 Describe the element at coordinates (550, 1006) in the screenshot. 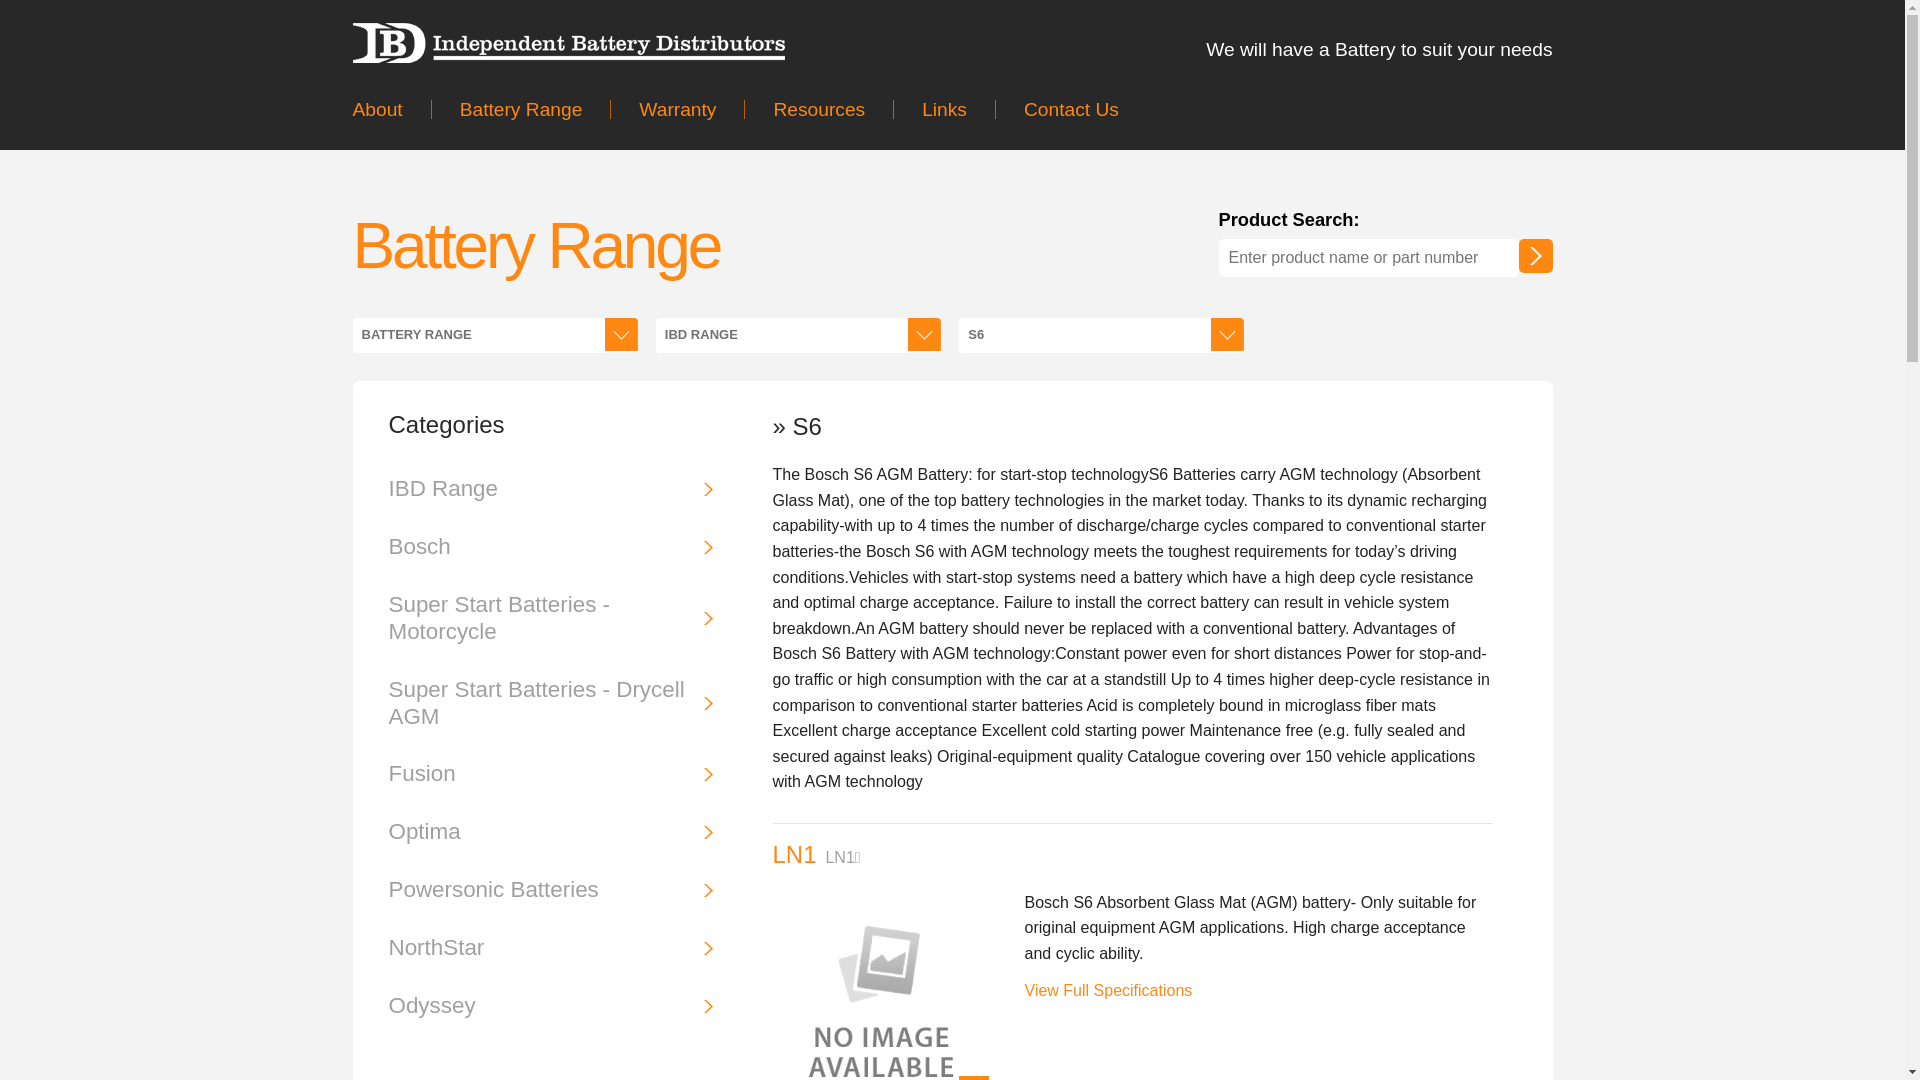

I see `Odyssey` at that location.